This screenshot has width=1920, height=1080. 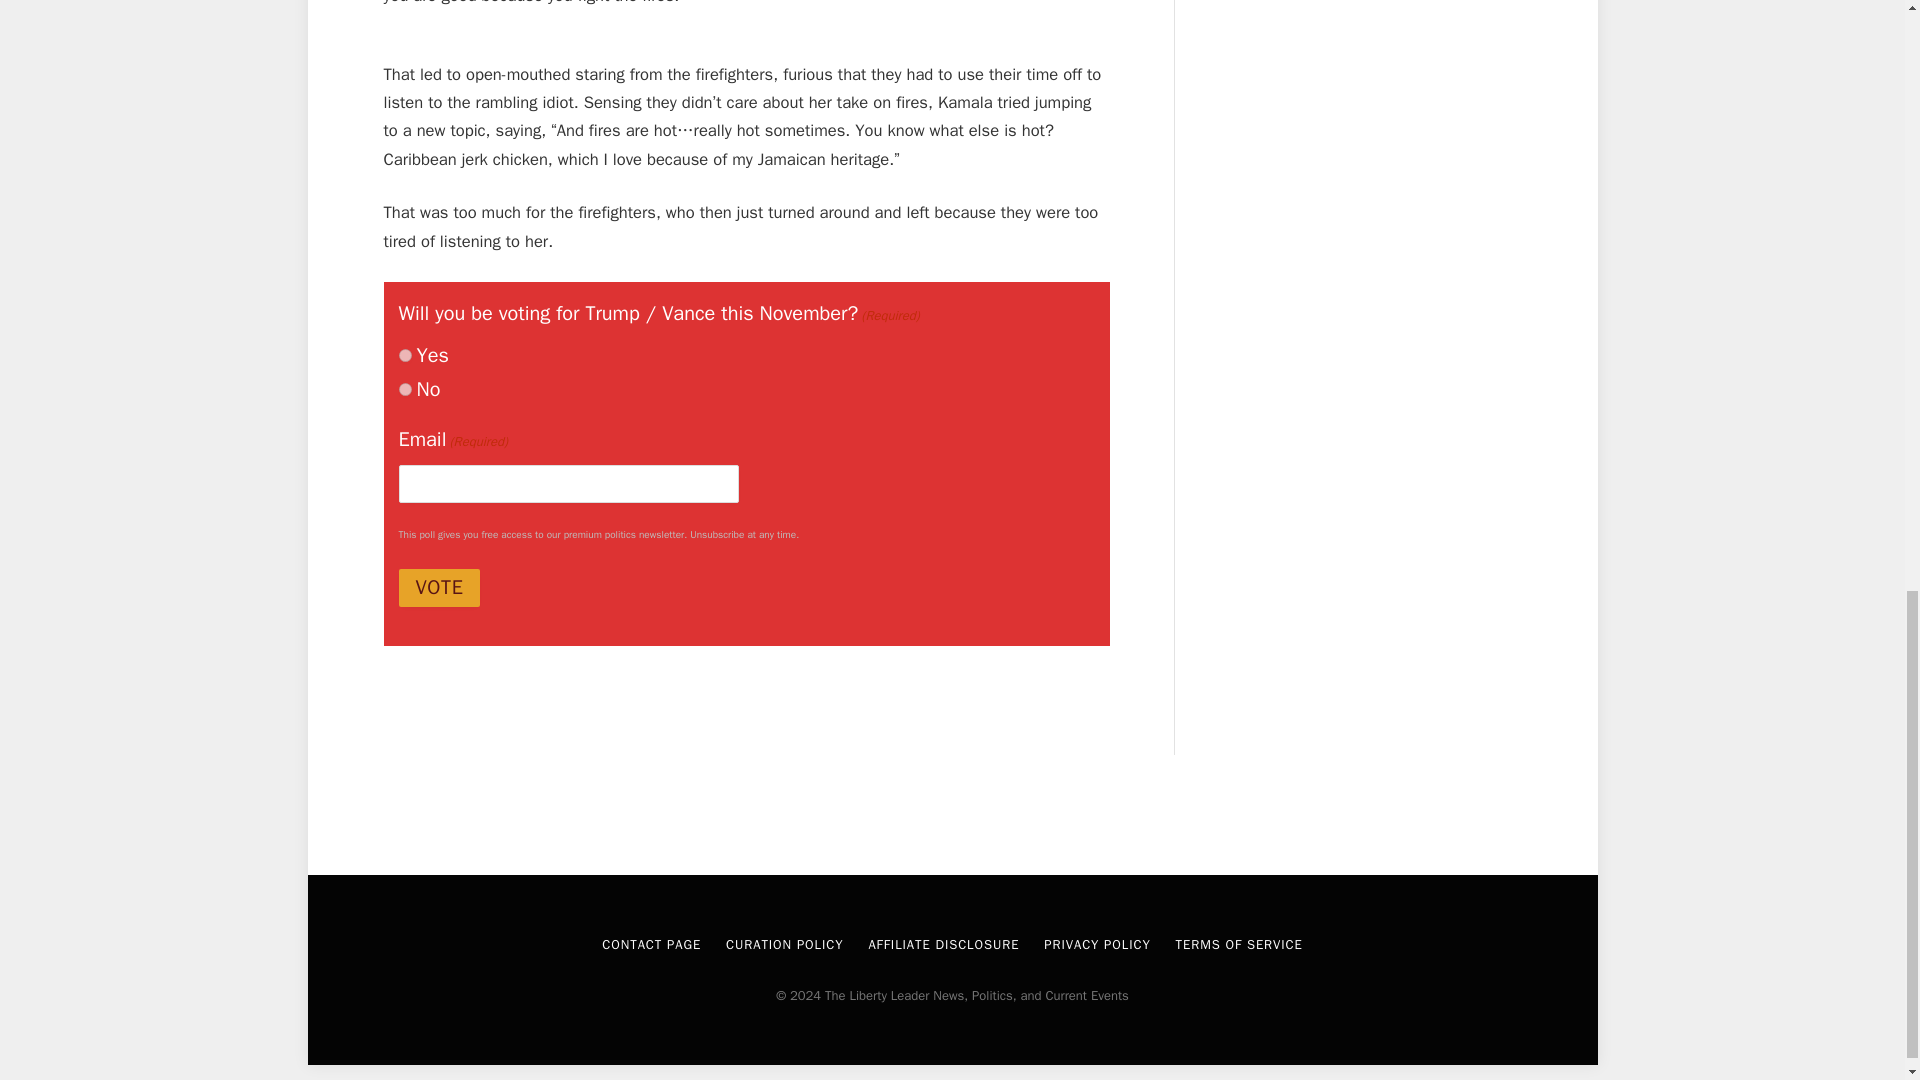 I want to click on gpoll1b2a53ce5, so click(x=404, y=390).